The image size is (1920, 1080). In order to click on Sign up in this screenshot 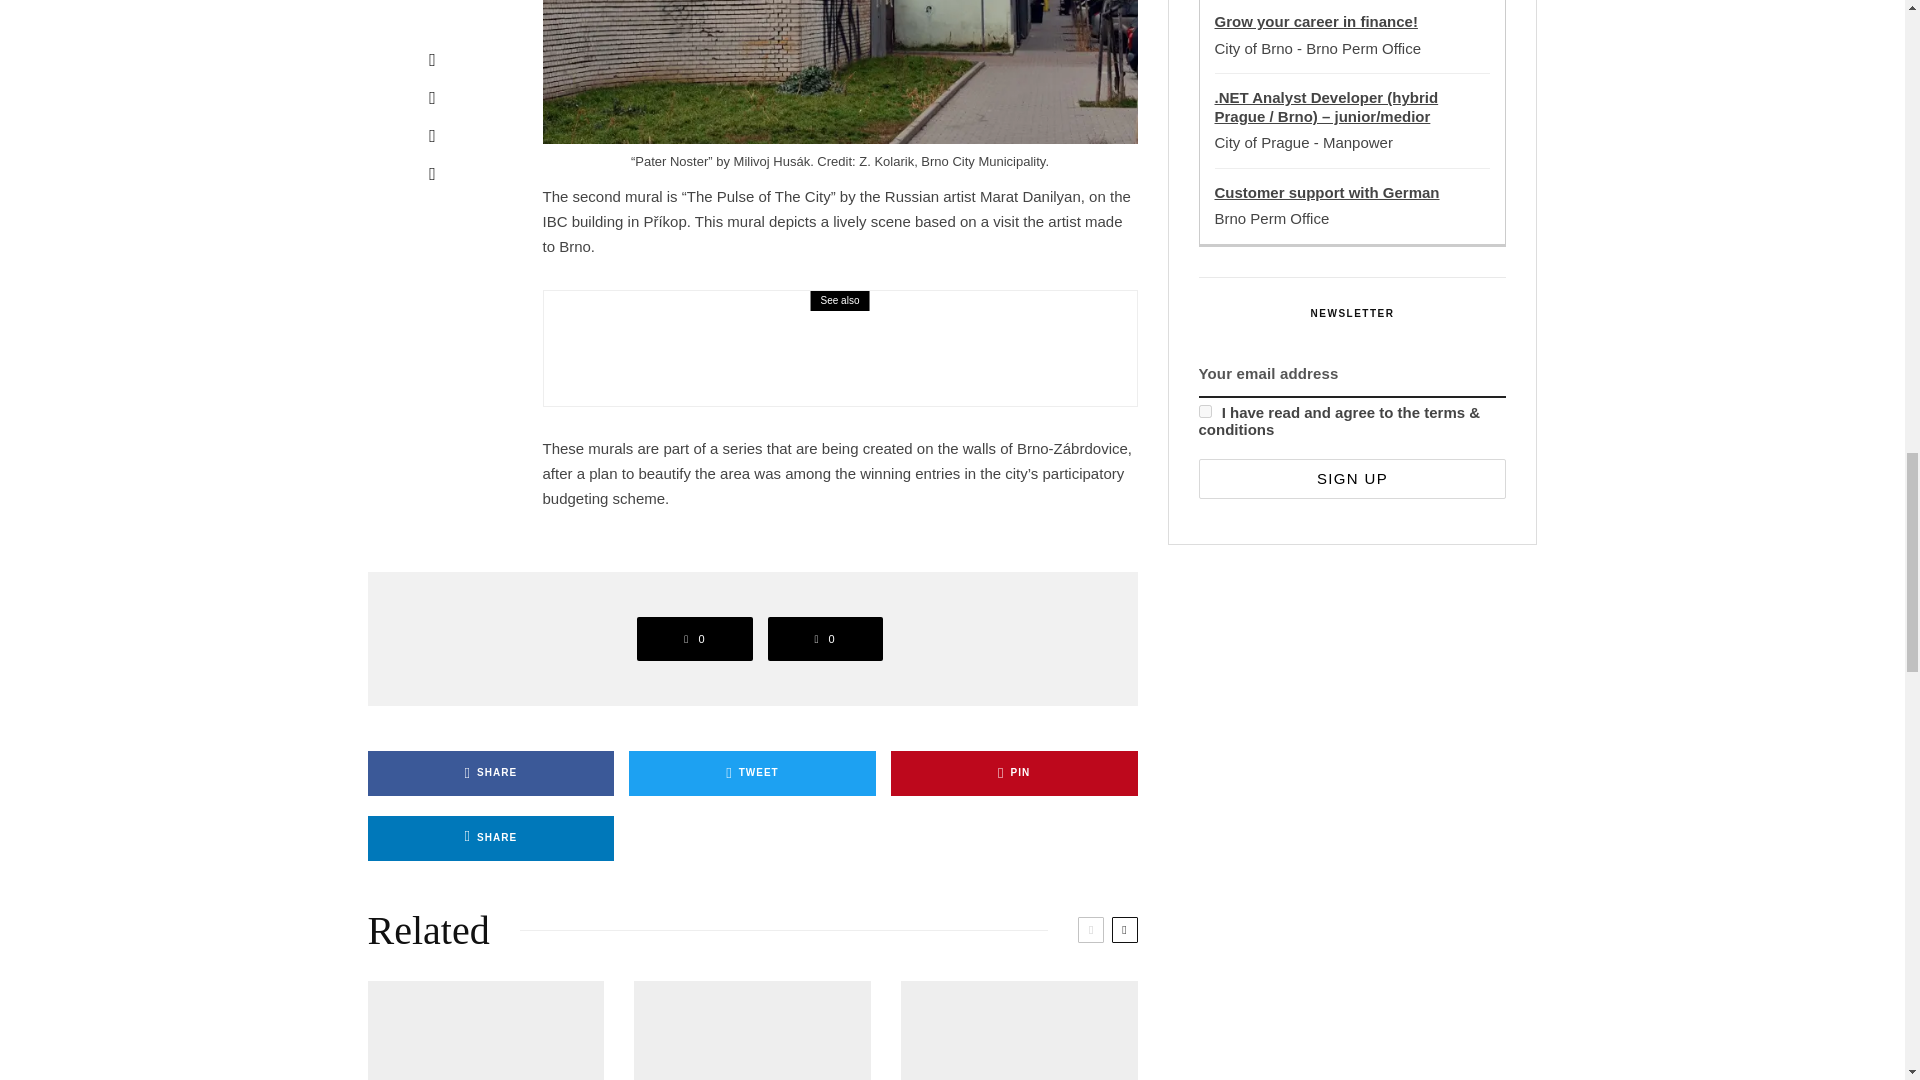, I will do `click(1352, 478)`.